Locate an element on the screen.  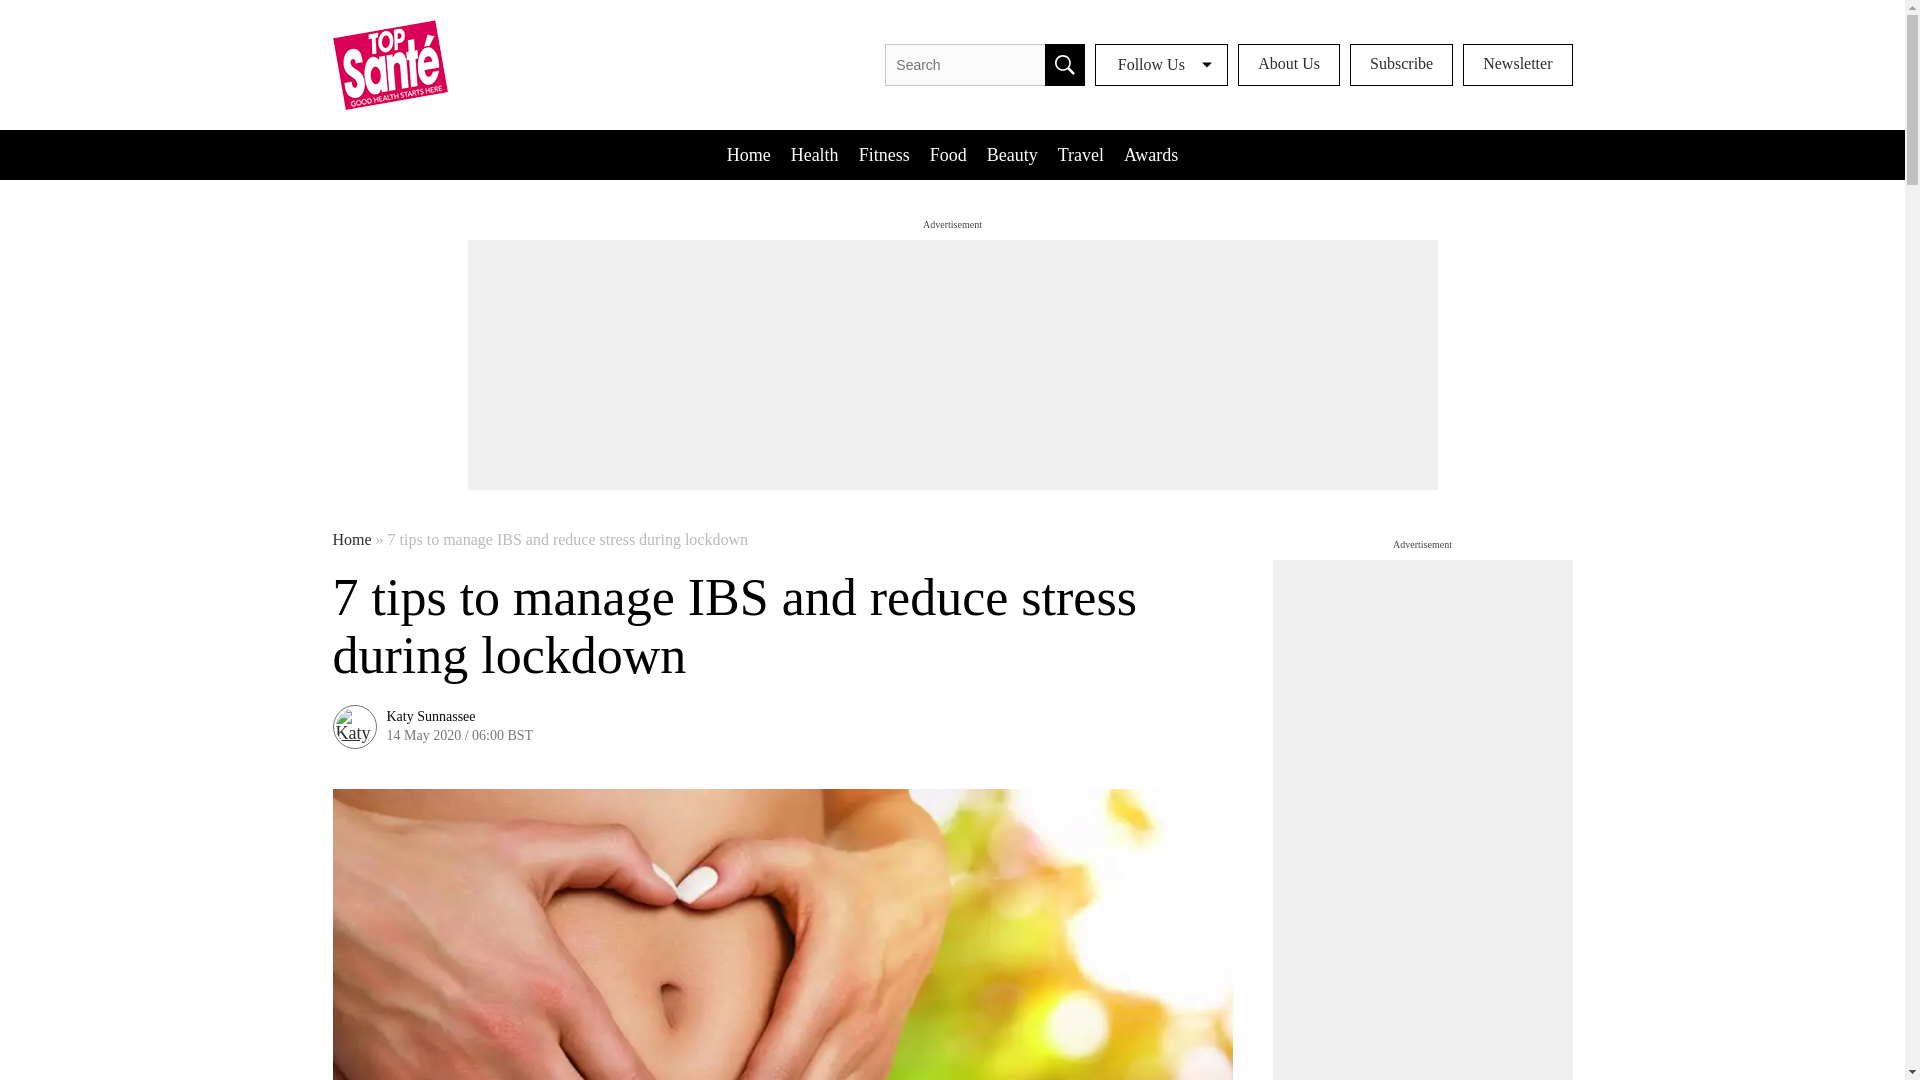
Home is located at coordinates (351, 540).